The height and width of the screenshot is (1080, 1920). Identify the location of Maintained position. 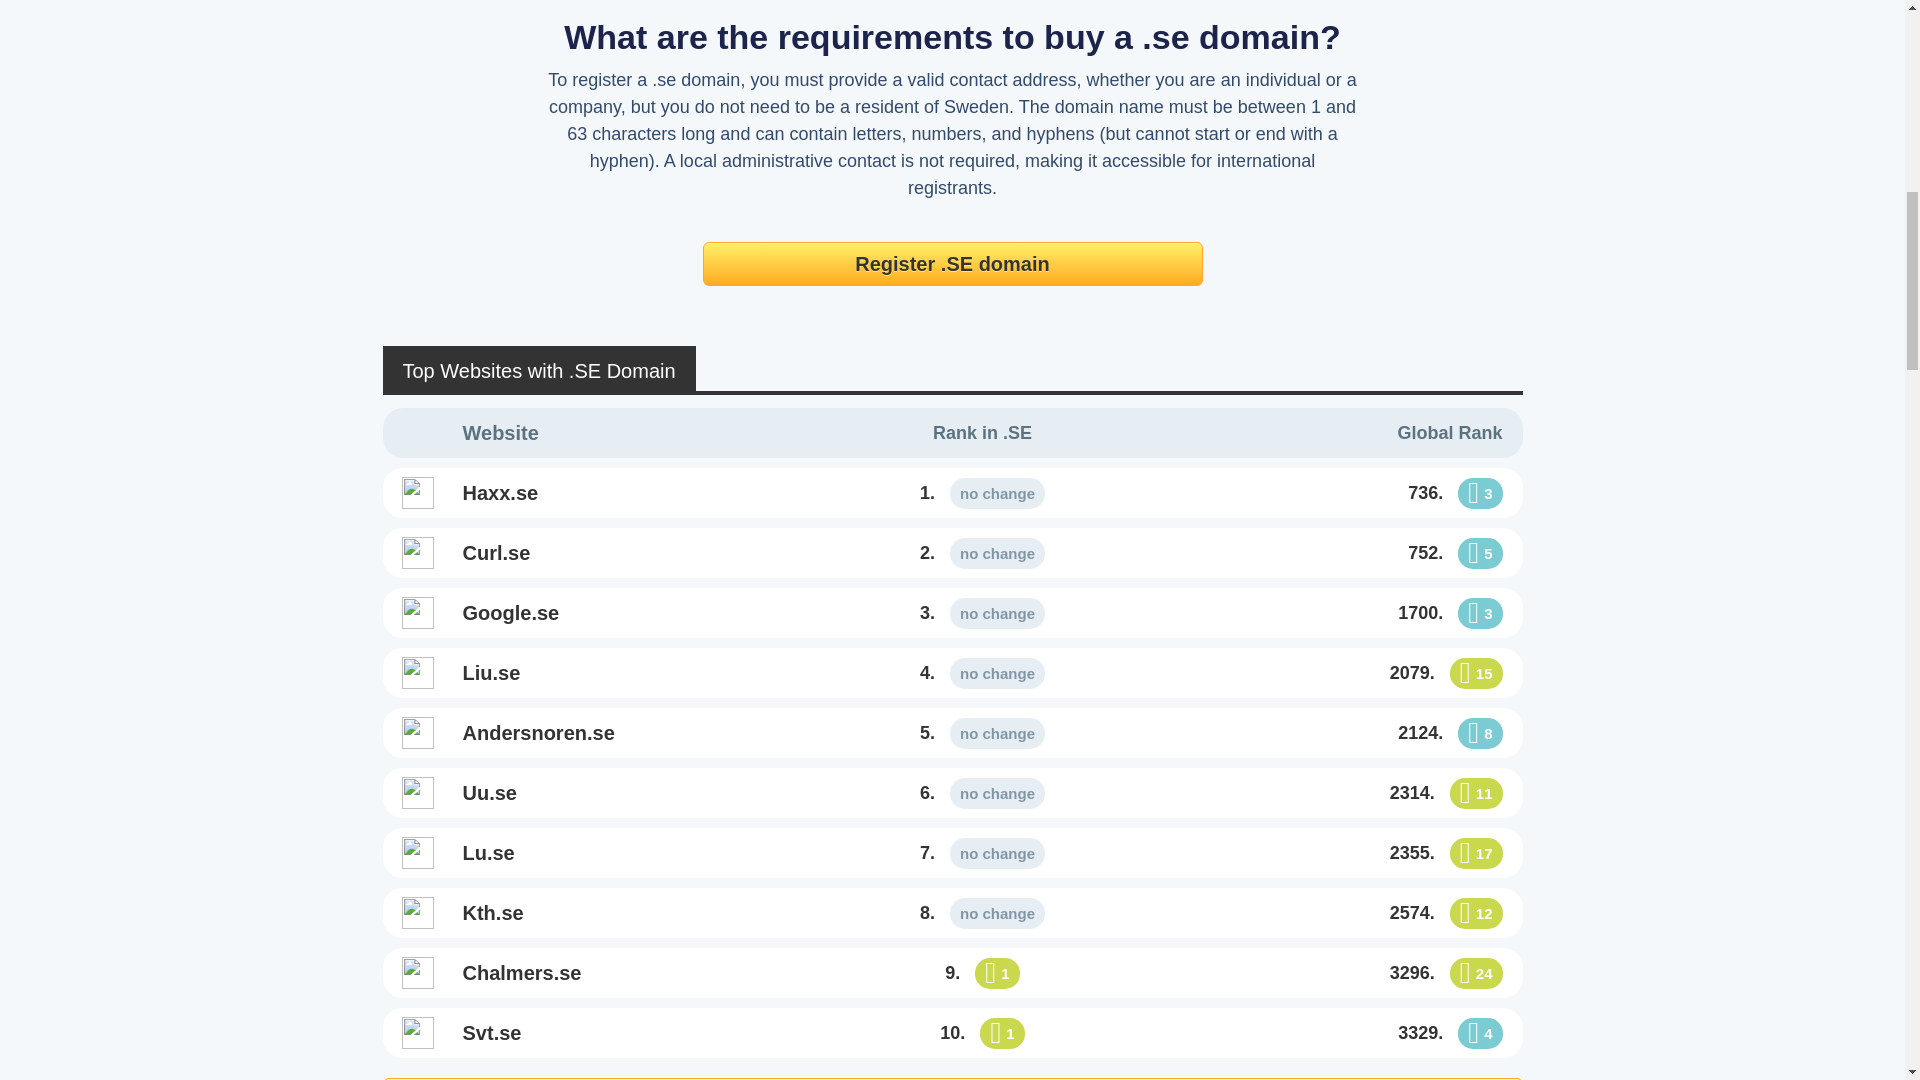
(997, 493).